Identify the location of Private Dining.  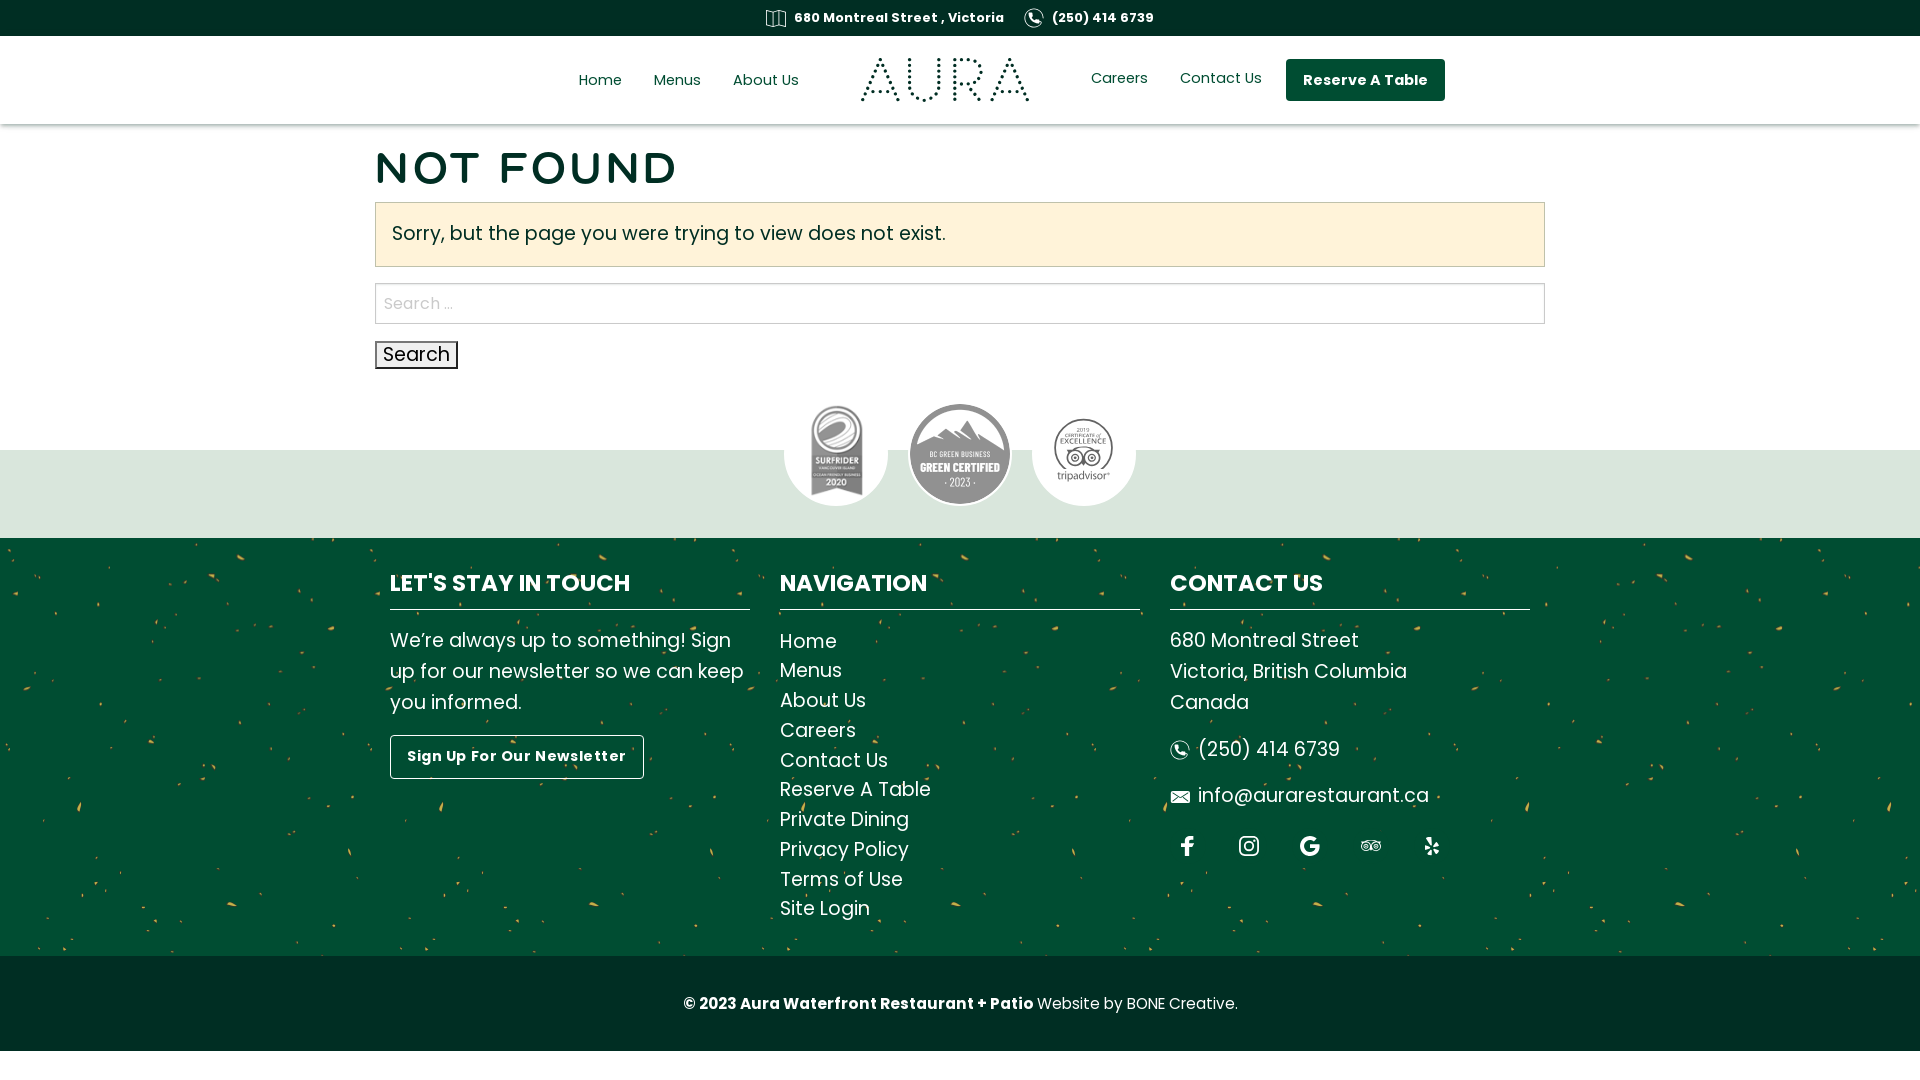
(960, 820).